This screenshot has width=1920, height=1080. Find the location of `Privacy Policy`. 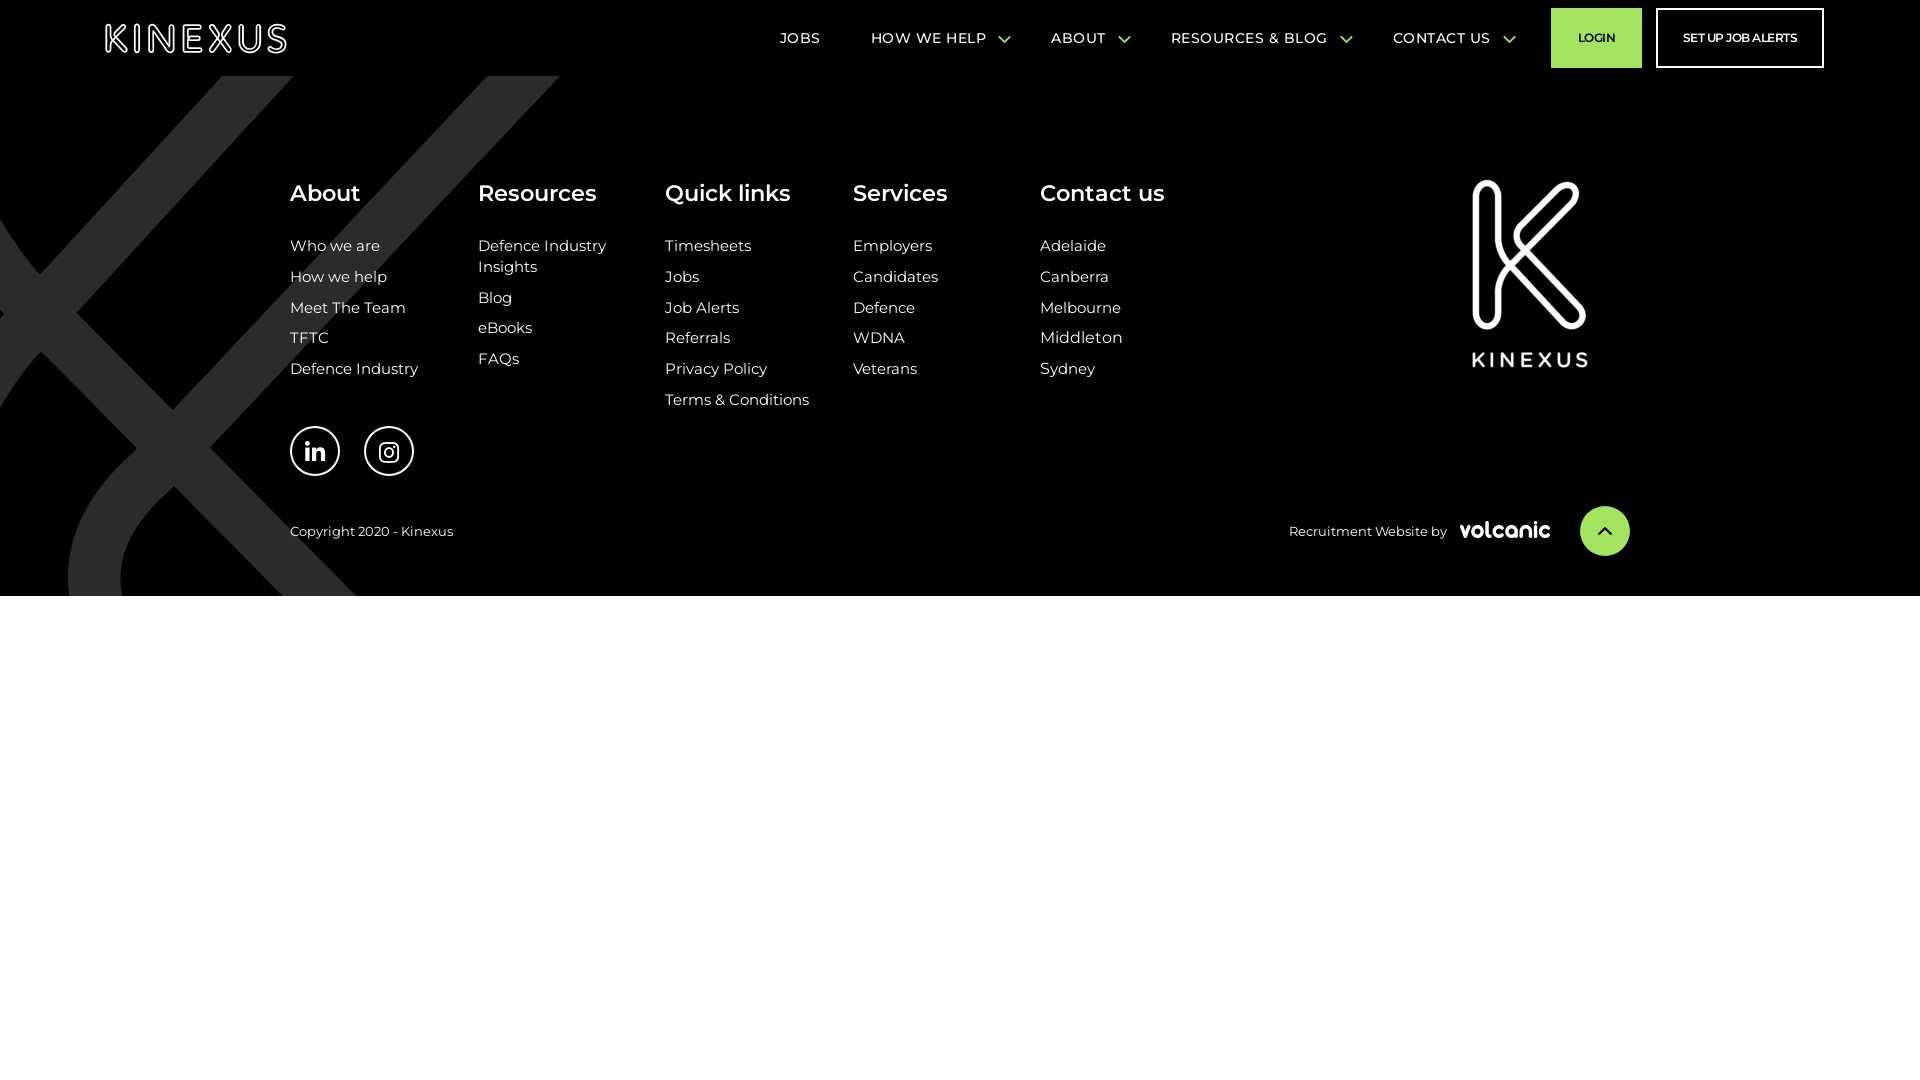

Privacy Policy is located at coordinates (716, 368).